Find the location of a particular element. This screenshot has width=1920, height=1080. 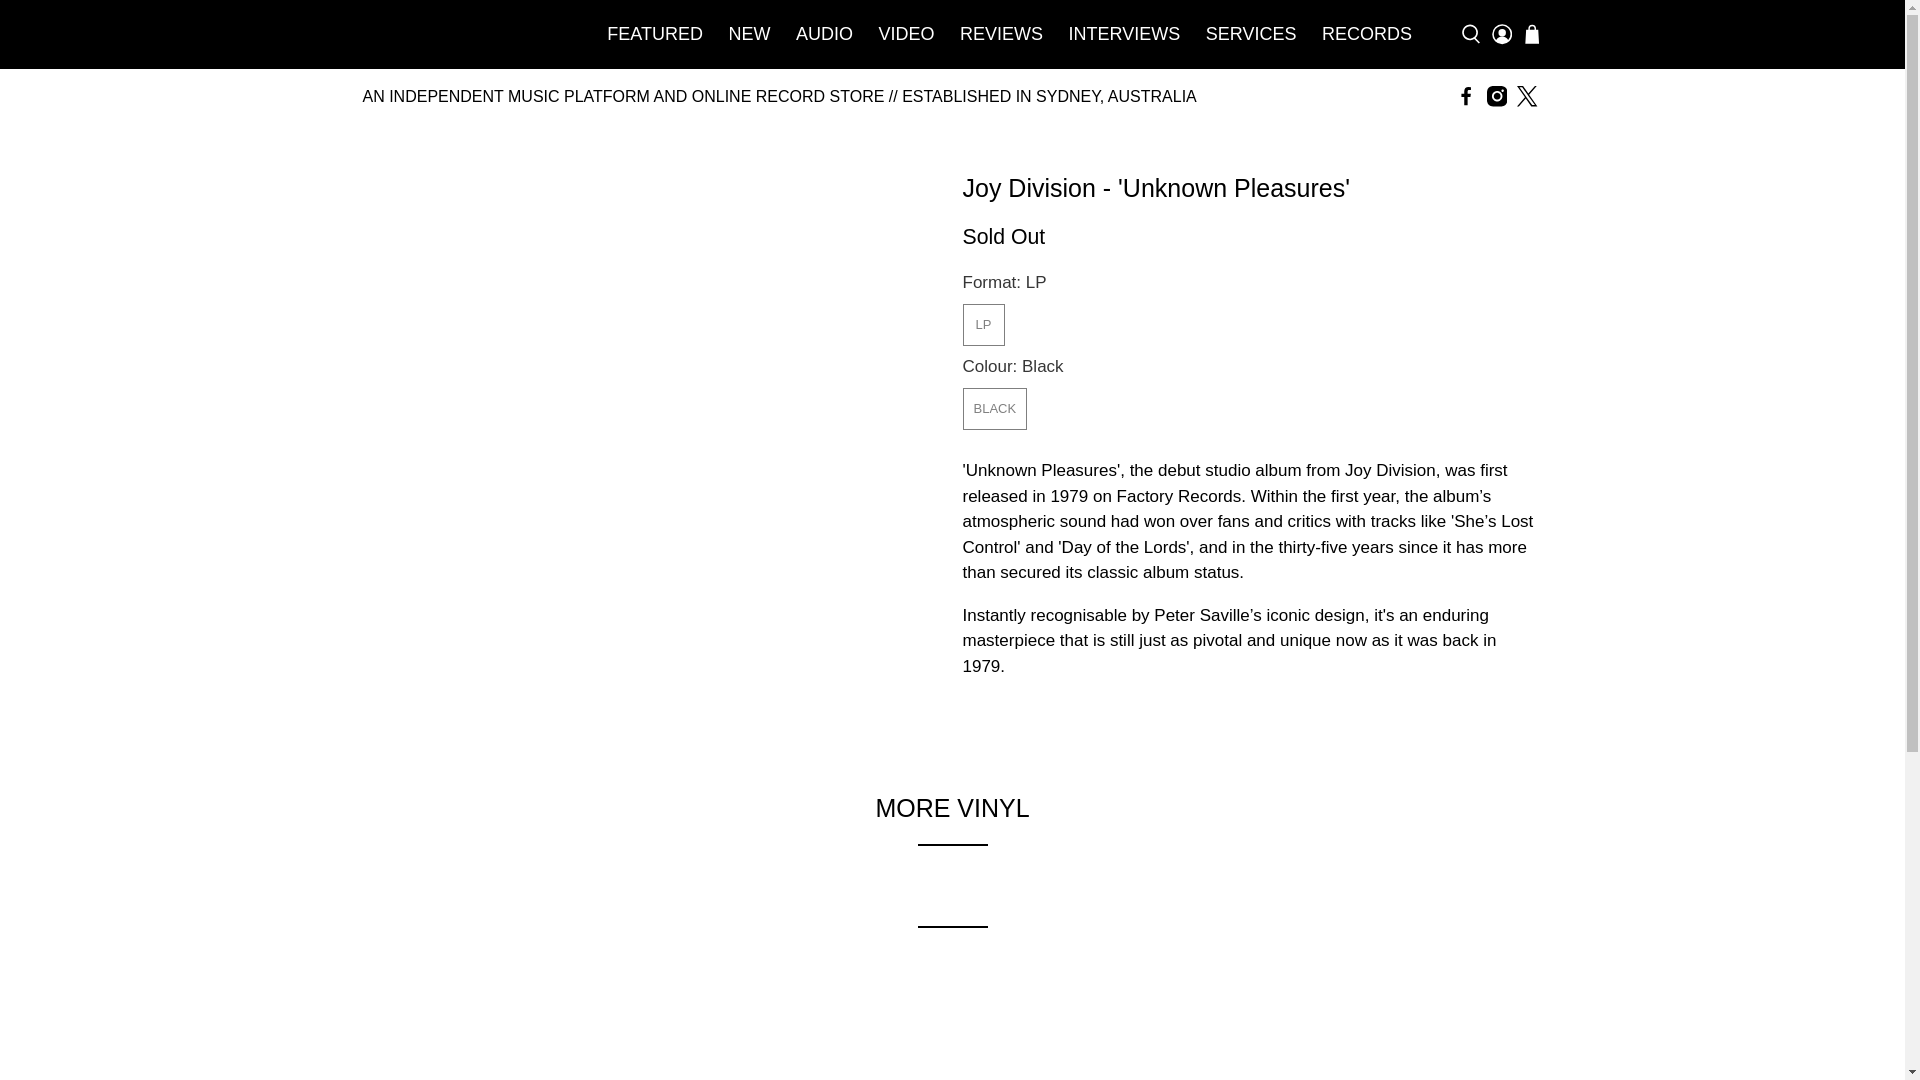

BROKEN 8 RECORDS is located at coordinates (462, 34).